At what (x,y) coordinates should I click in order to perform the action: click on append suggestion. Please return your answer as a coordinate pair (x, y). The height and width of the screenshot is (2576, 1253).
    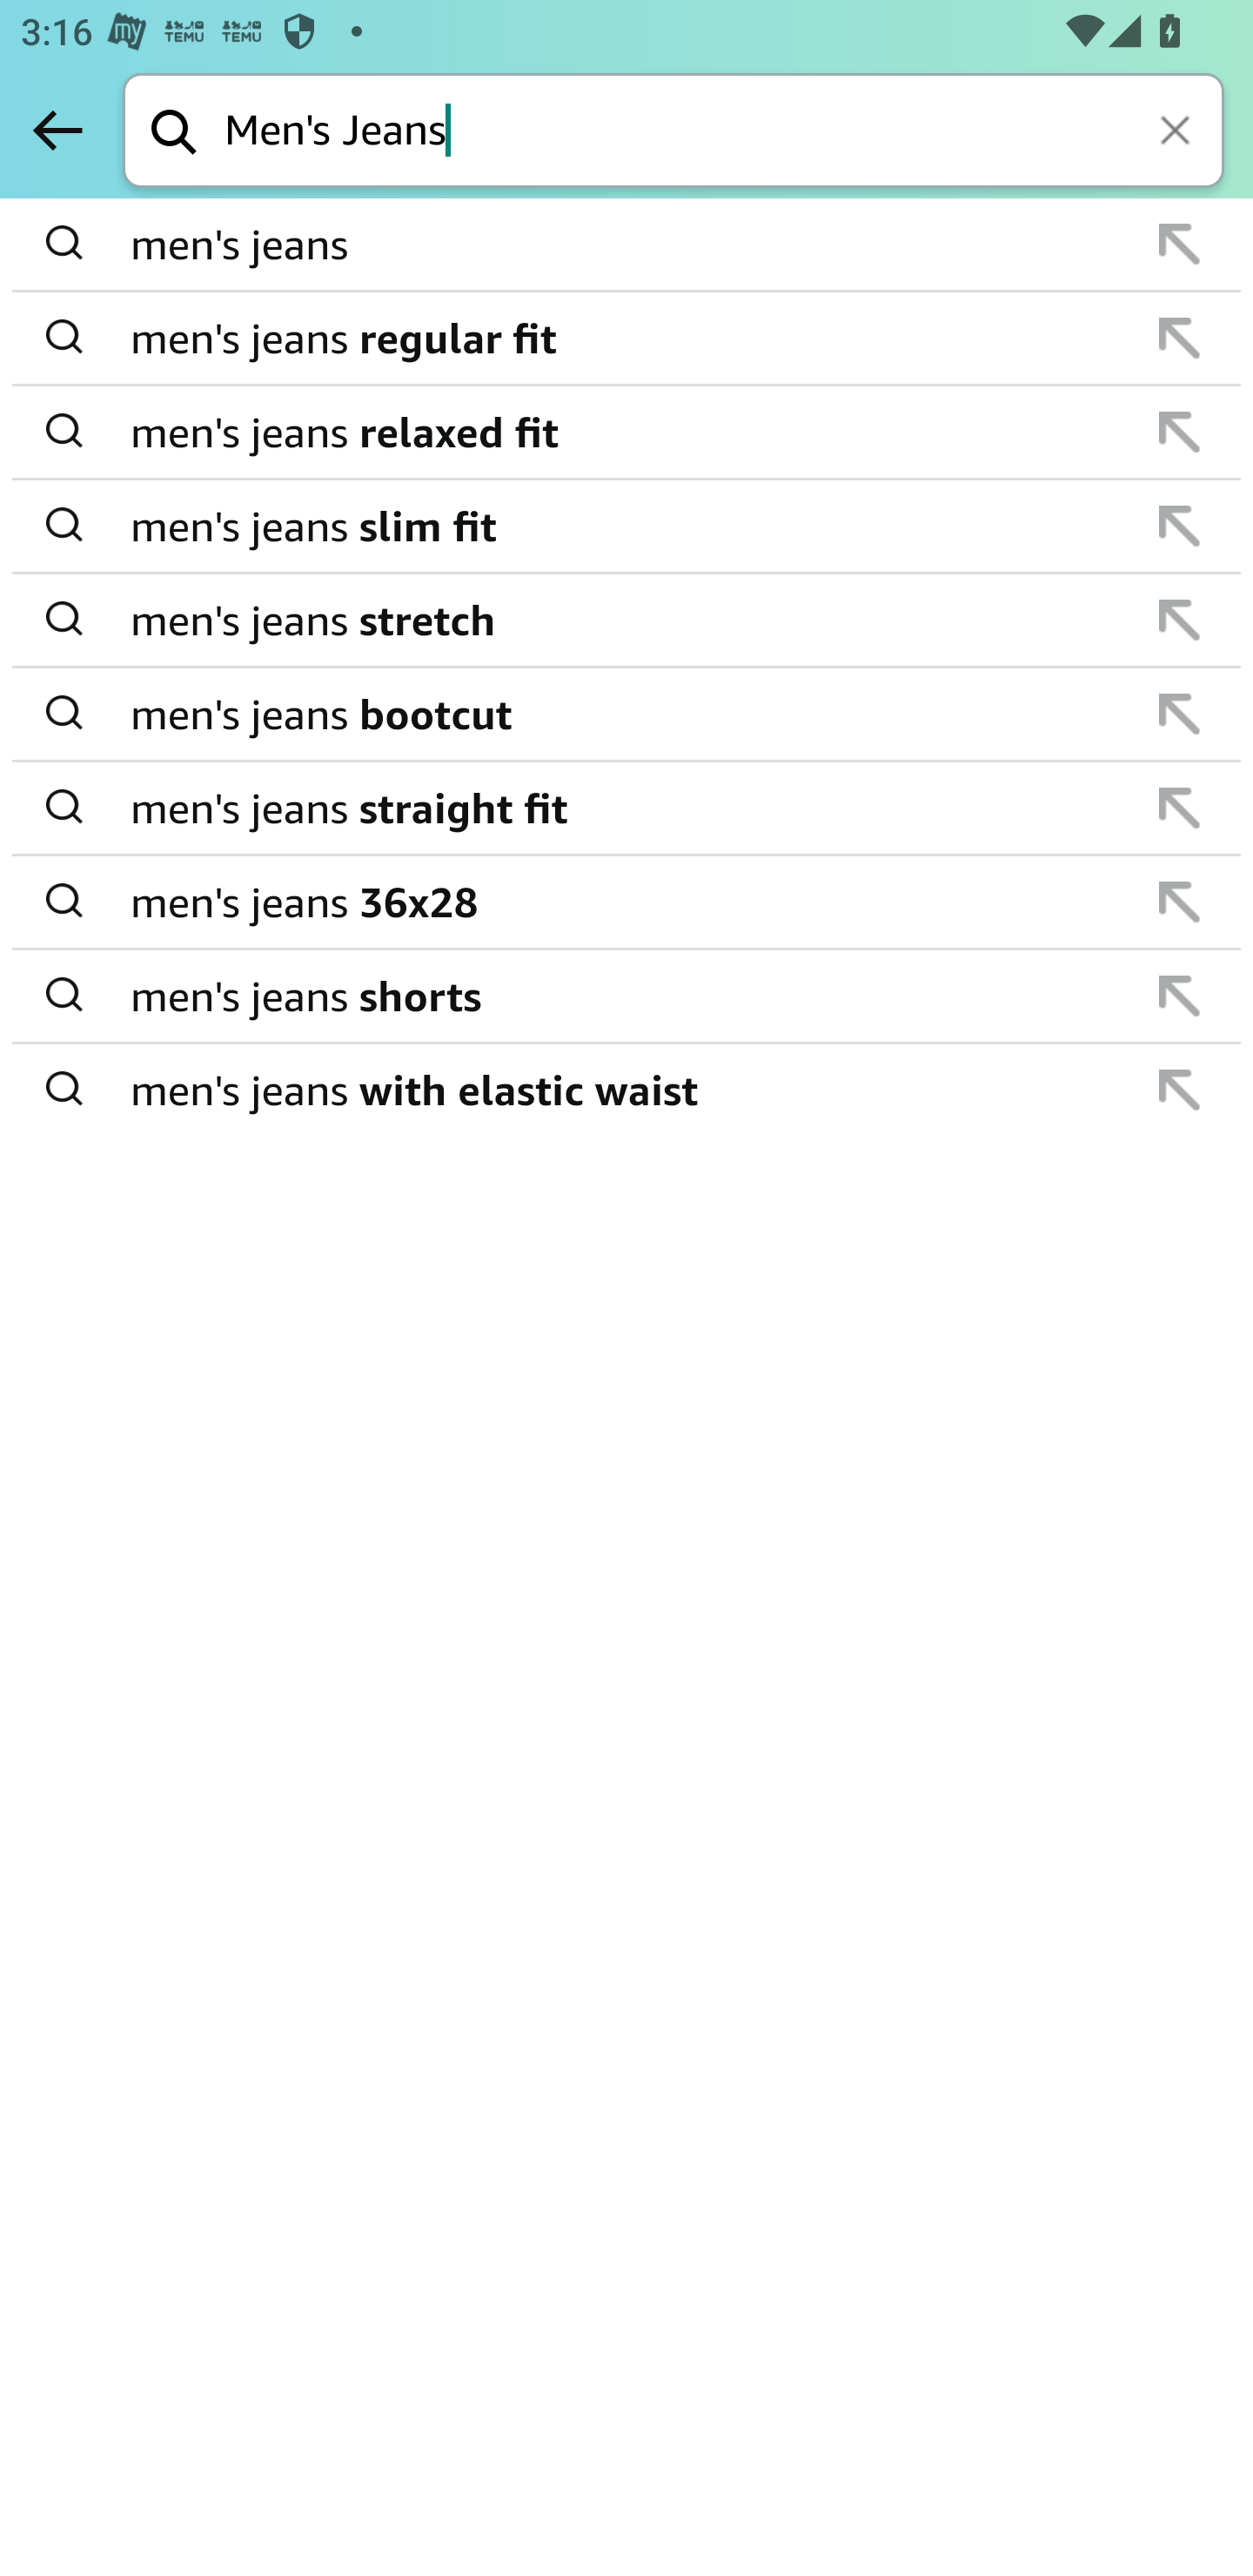
    Looking at the image, I should click on (1180, 902).